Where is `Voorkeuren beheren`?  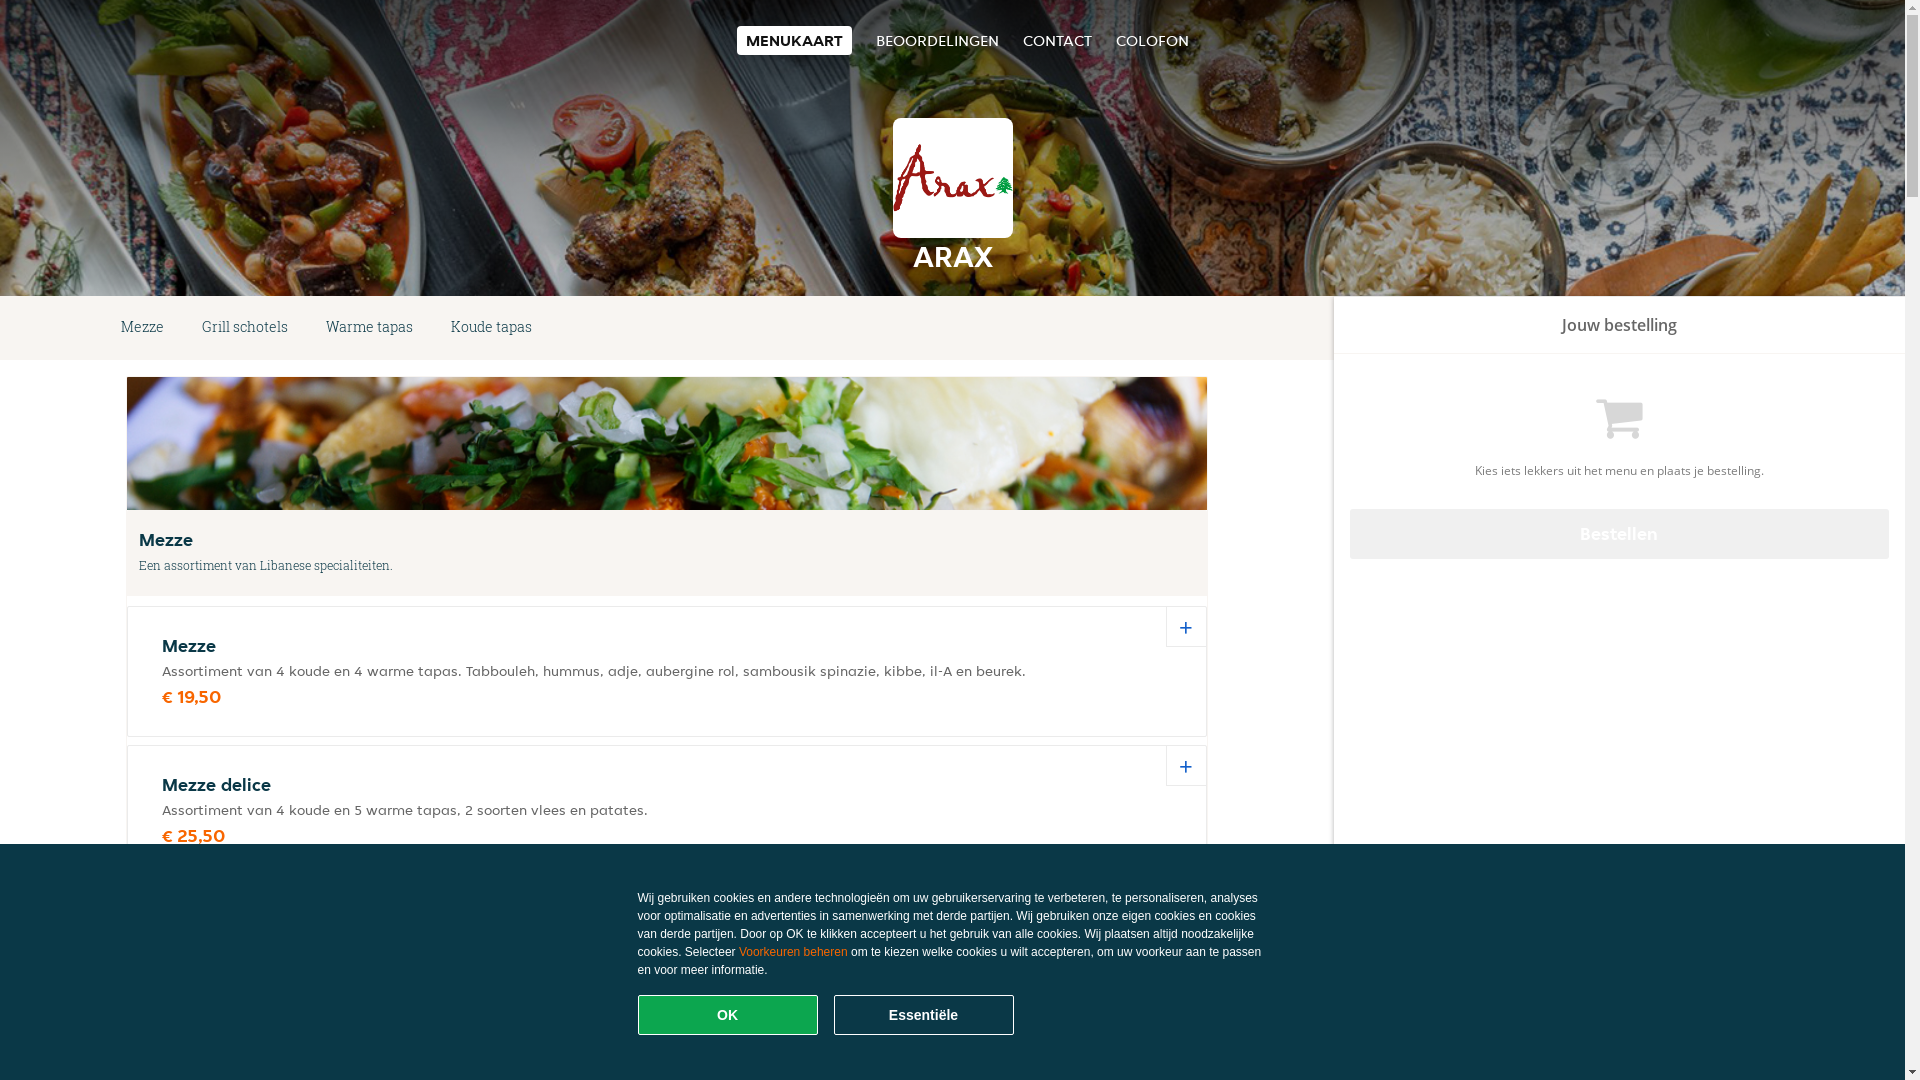
Voorkeuren beheren is located at coordinates (794, 952).